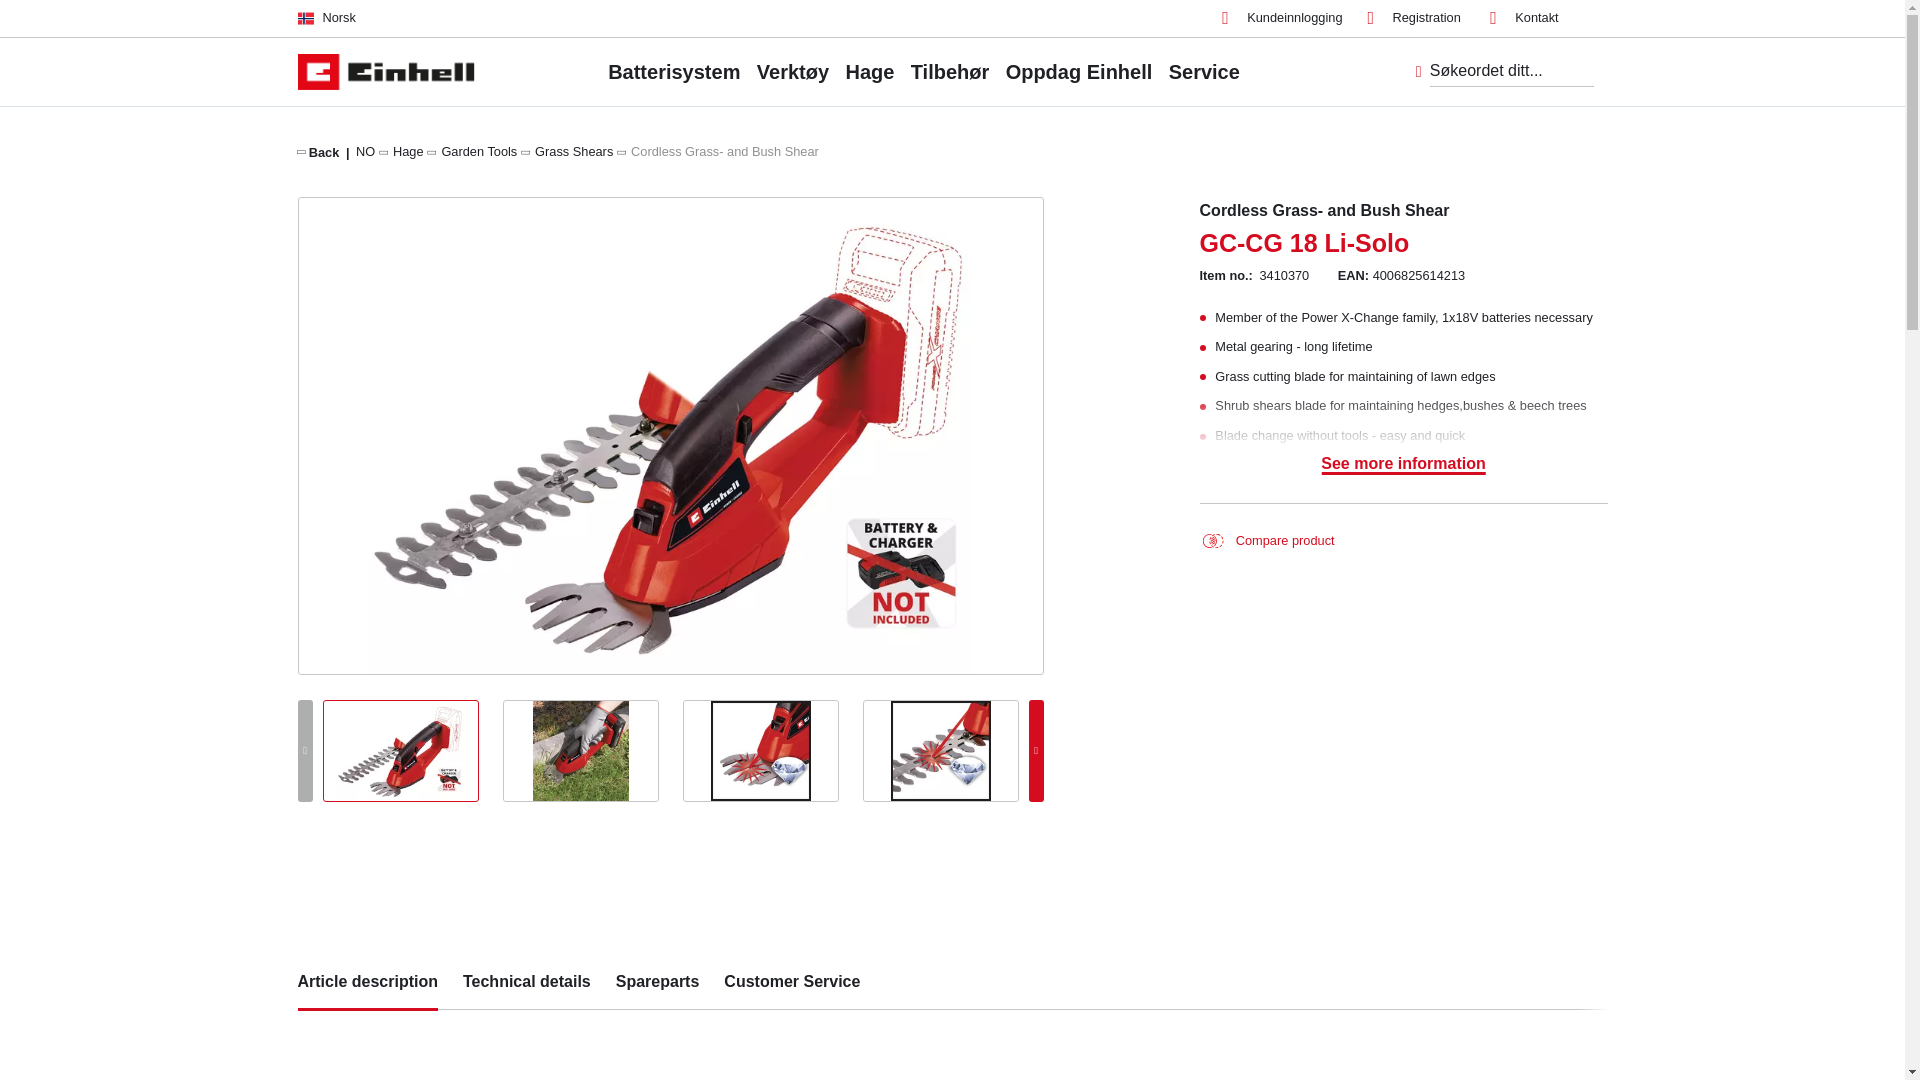 The image size is (1920, 1080). What do you see at coordinates (574, 150) in the screenshot?
I see `Grass Shears` at bounding box center [574, 150].